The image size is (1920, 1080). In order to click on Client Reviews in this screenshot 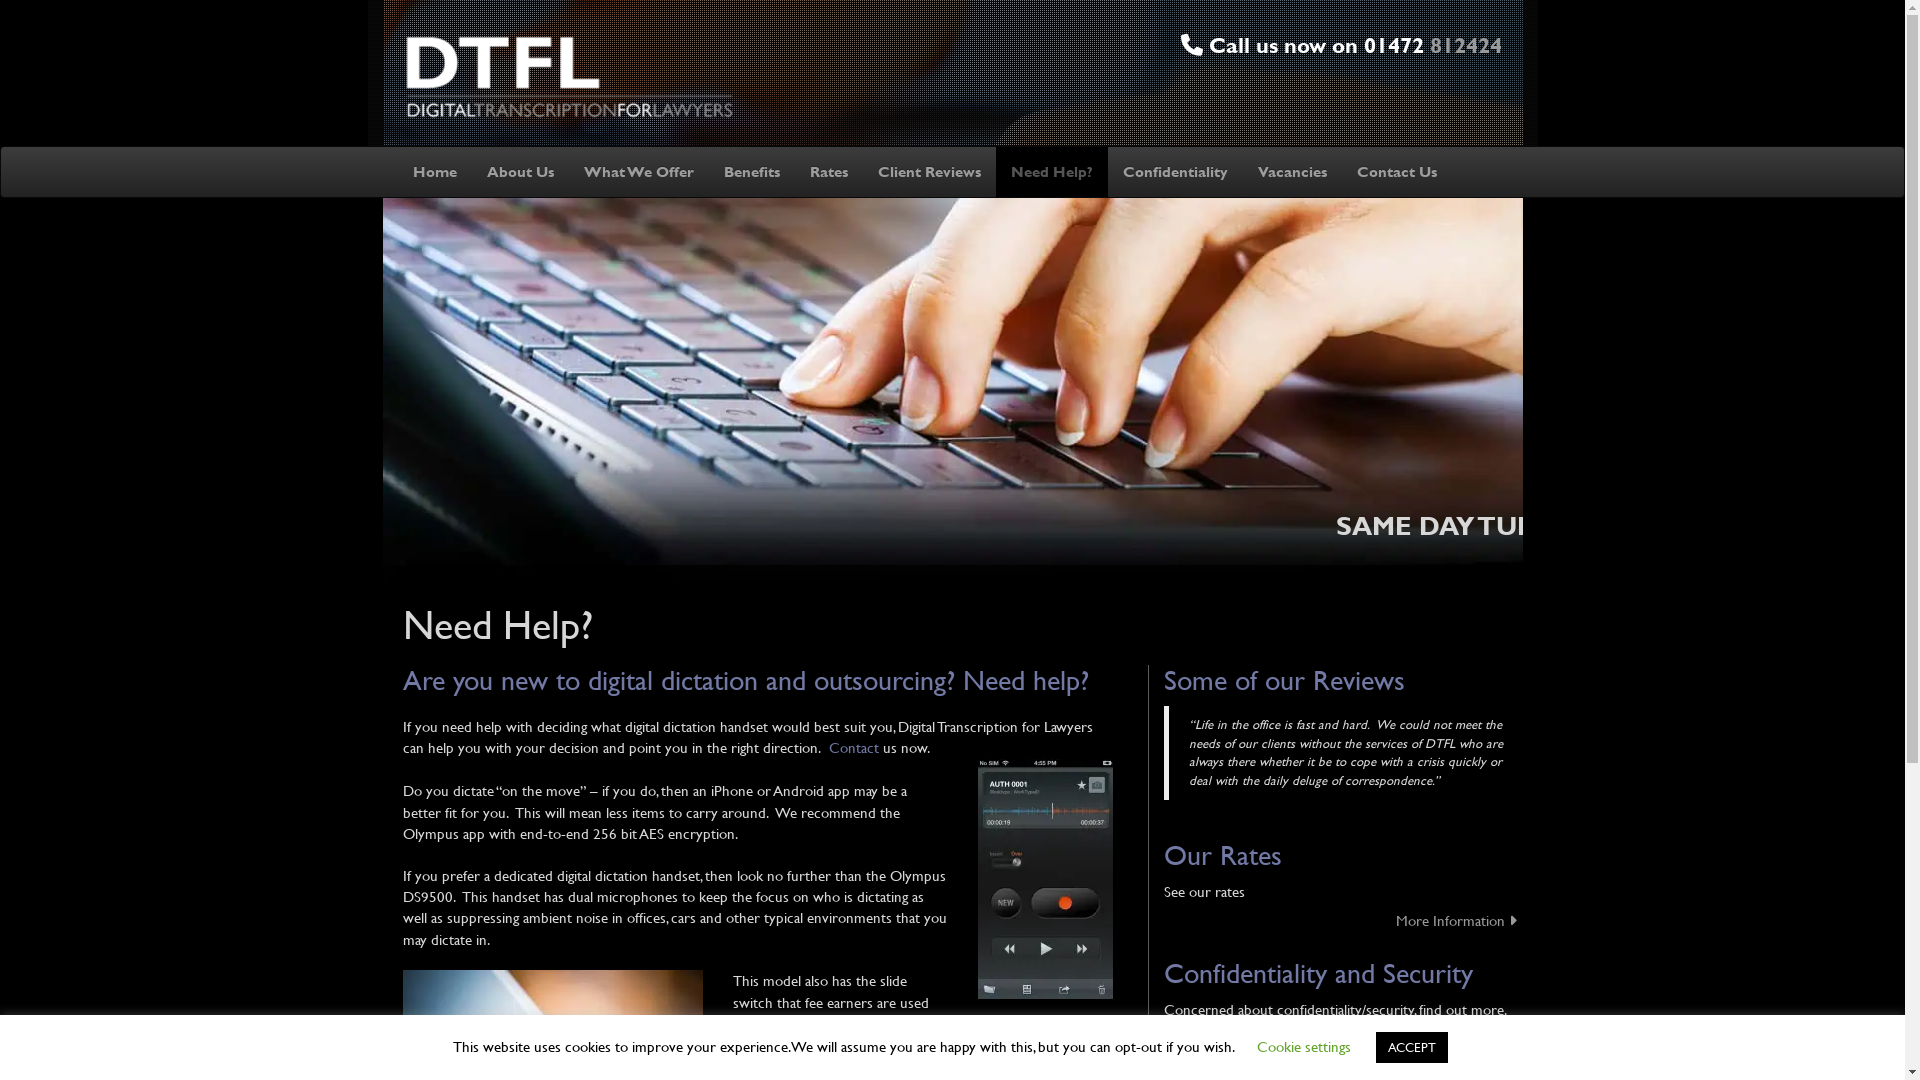, I will do `click(928, 171)`.